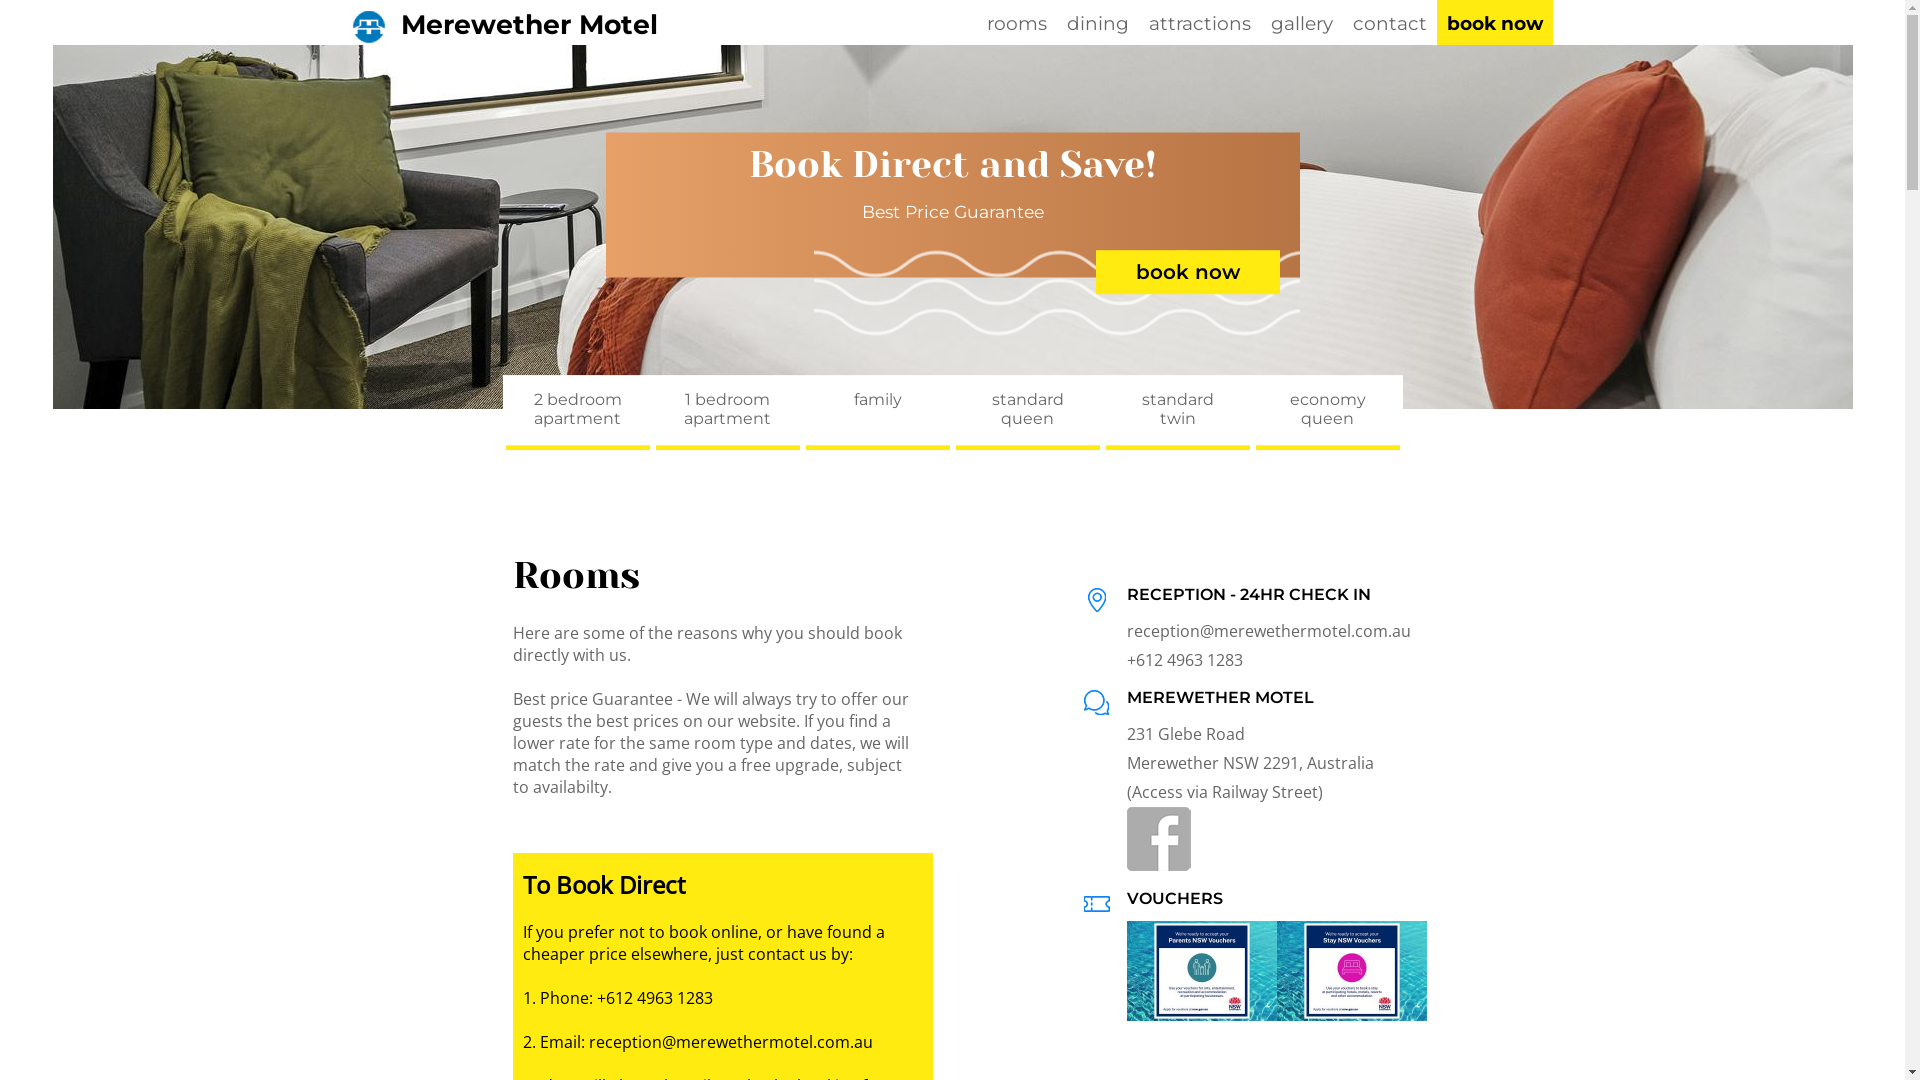 Image resolution: width=1920 pixels, height=1080 pixels. What do you see at coordinates (1097, 24) in the screenshot?
I see `dining` at bounding box center [1097, 24].